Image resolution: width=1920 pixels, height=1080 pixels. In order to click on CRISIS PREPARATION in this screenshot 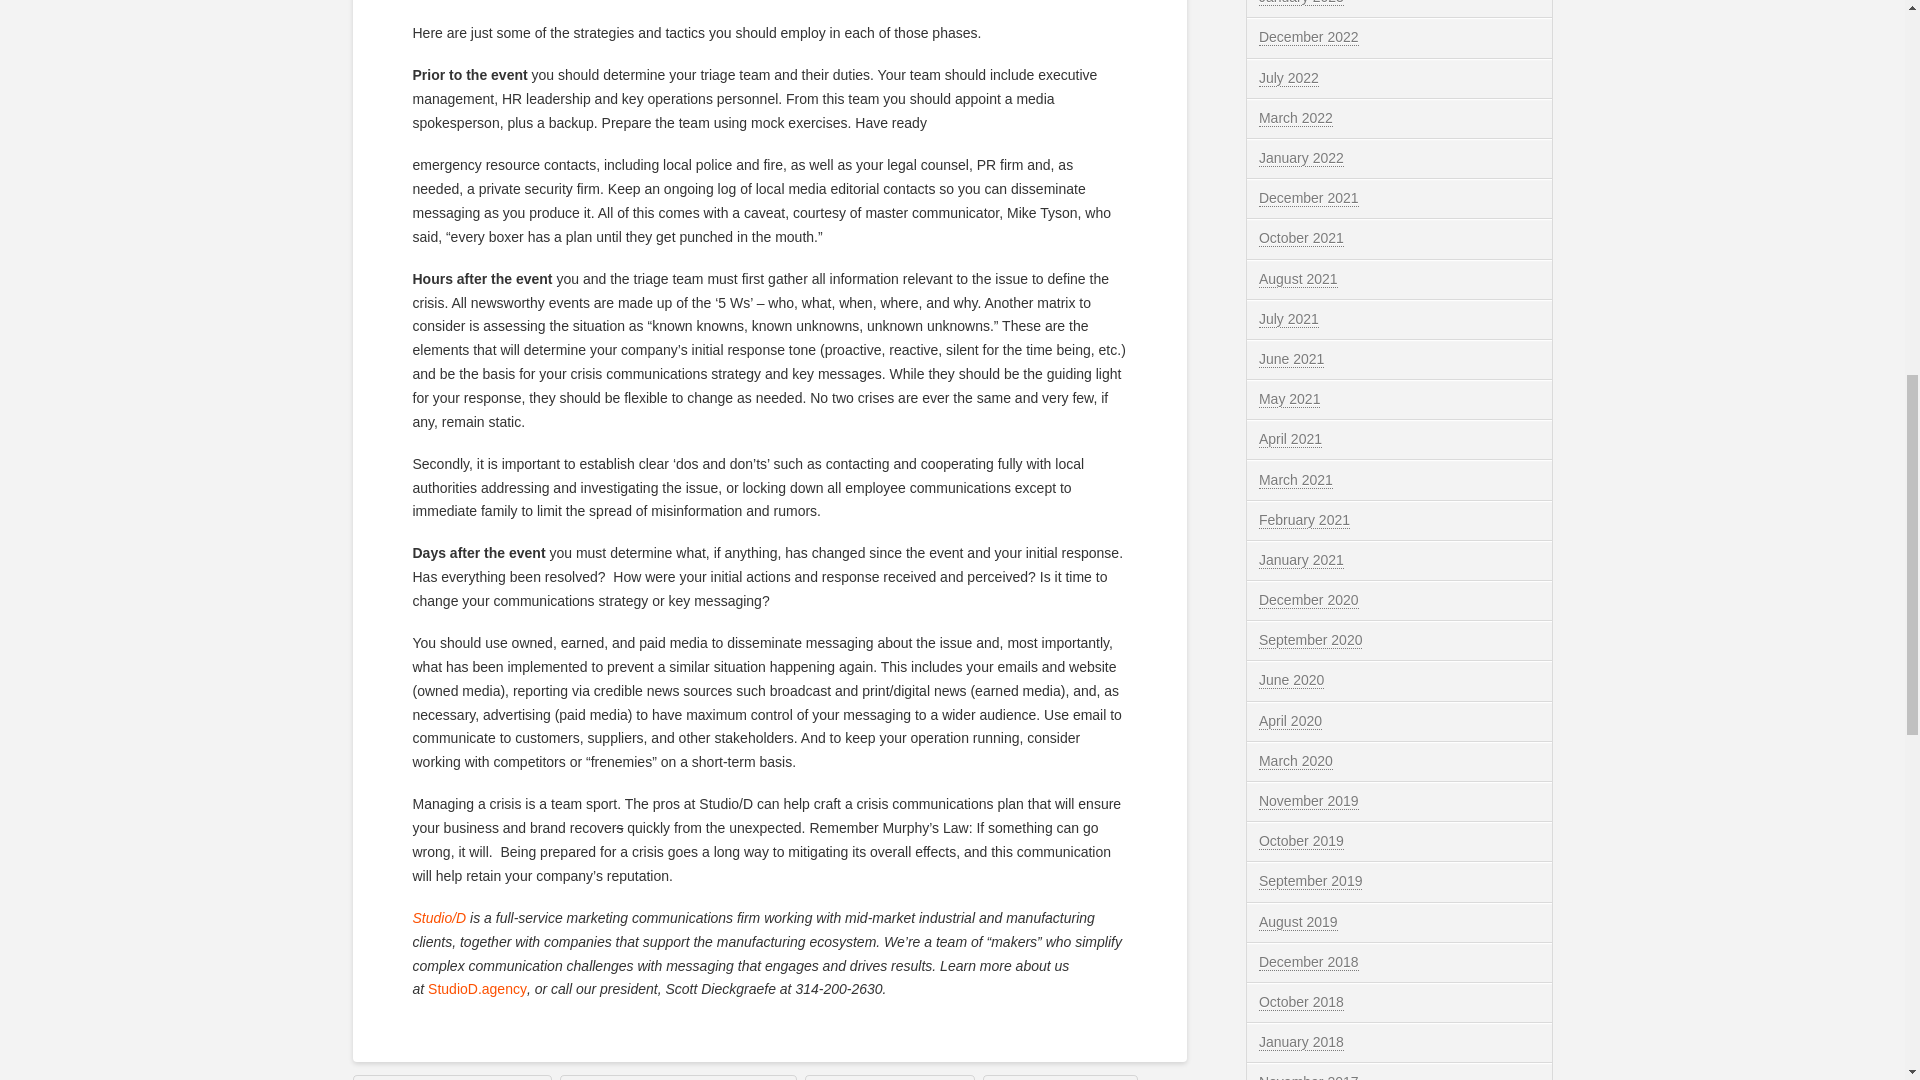, I will do `click(890, 1077)`.